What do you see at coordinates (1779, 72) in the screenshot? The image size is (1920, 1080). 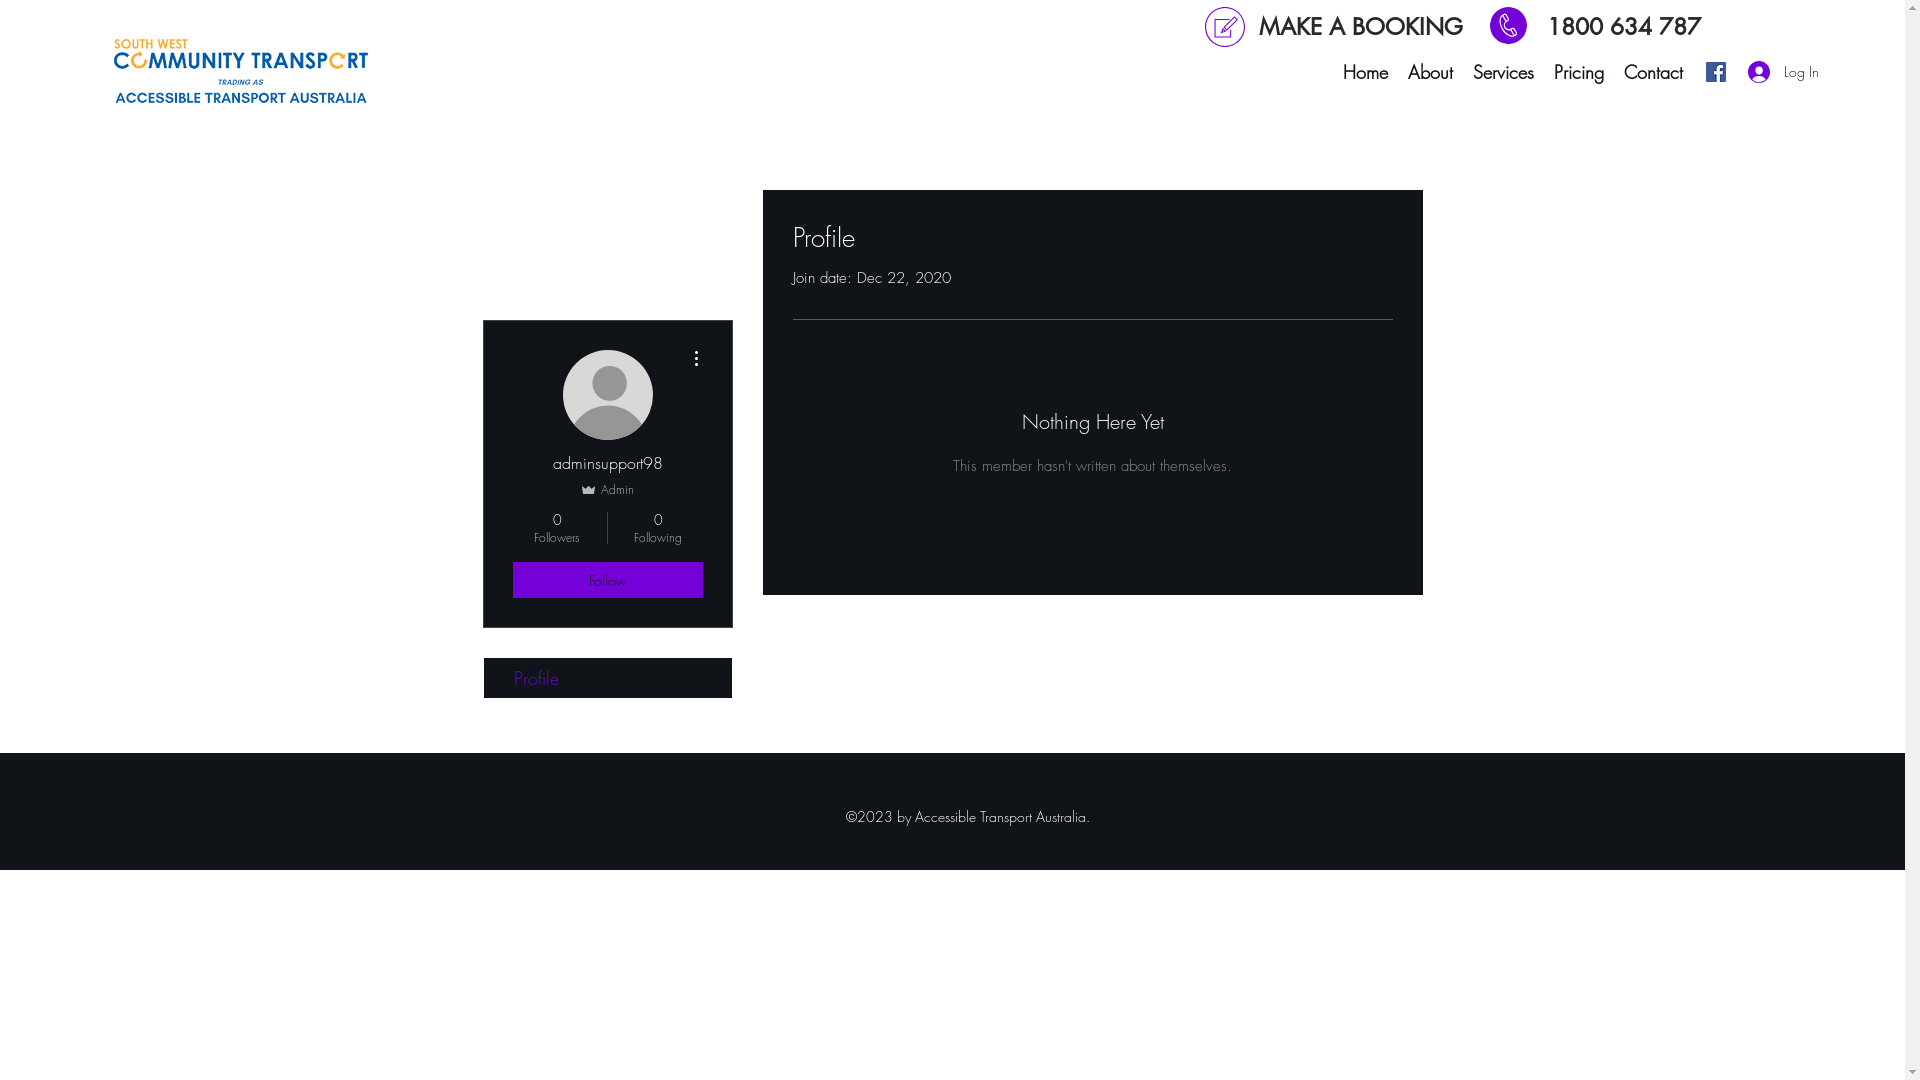 I see `Log In` at bounding box center [1779, 72].